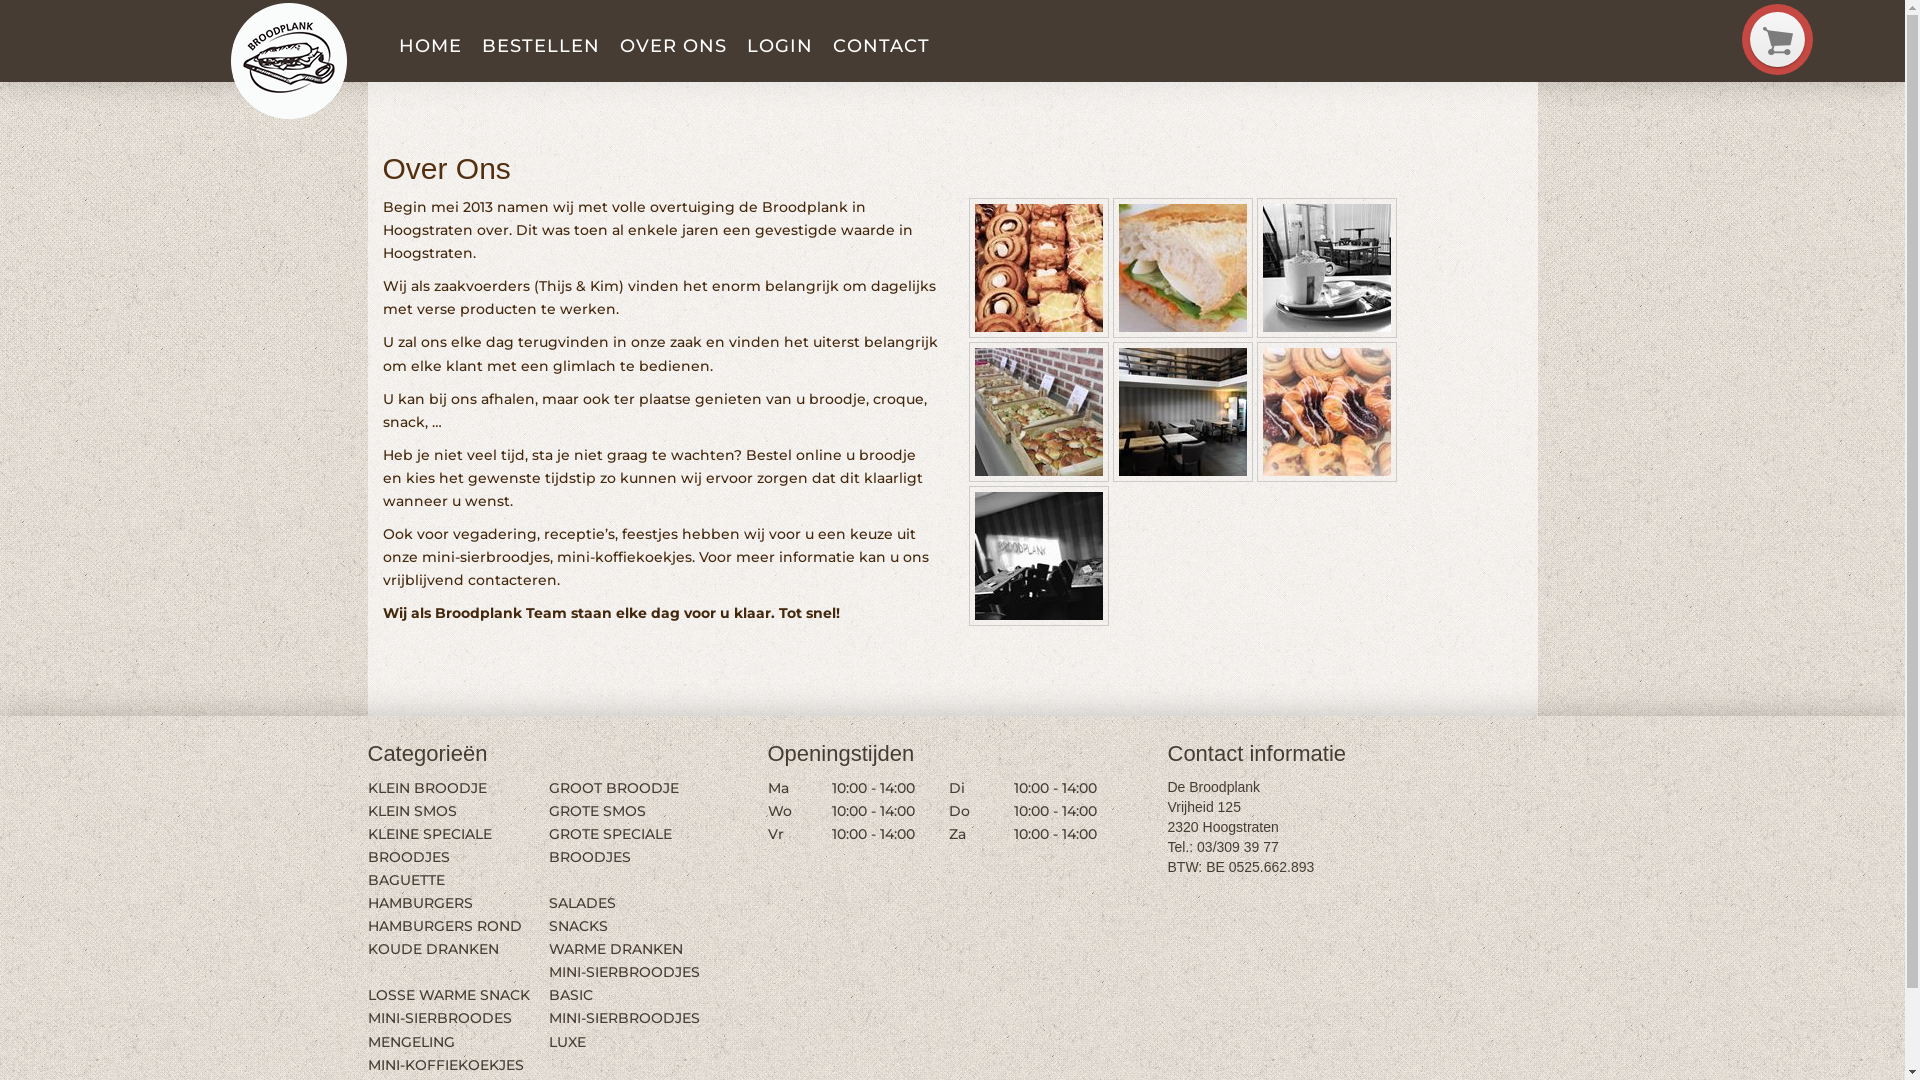  I want to click on MINI-SIERBROODJES BASIC, so click(624, 984).